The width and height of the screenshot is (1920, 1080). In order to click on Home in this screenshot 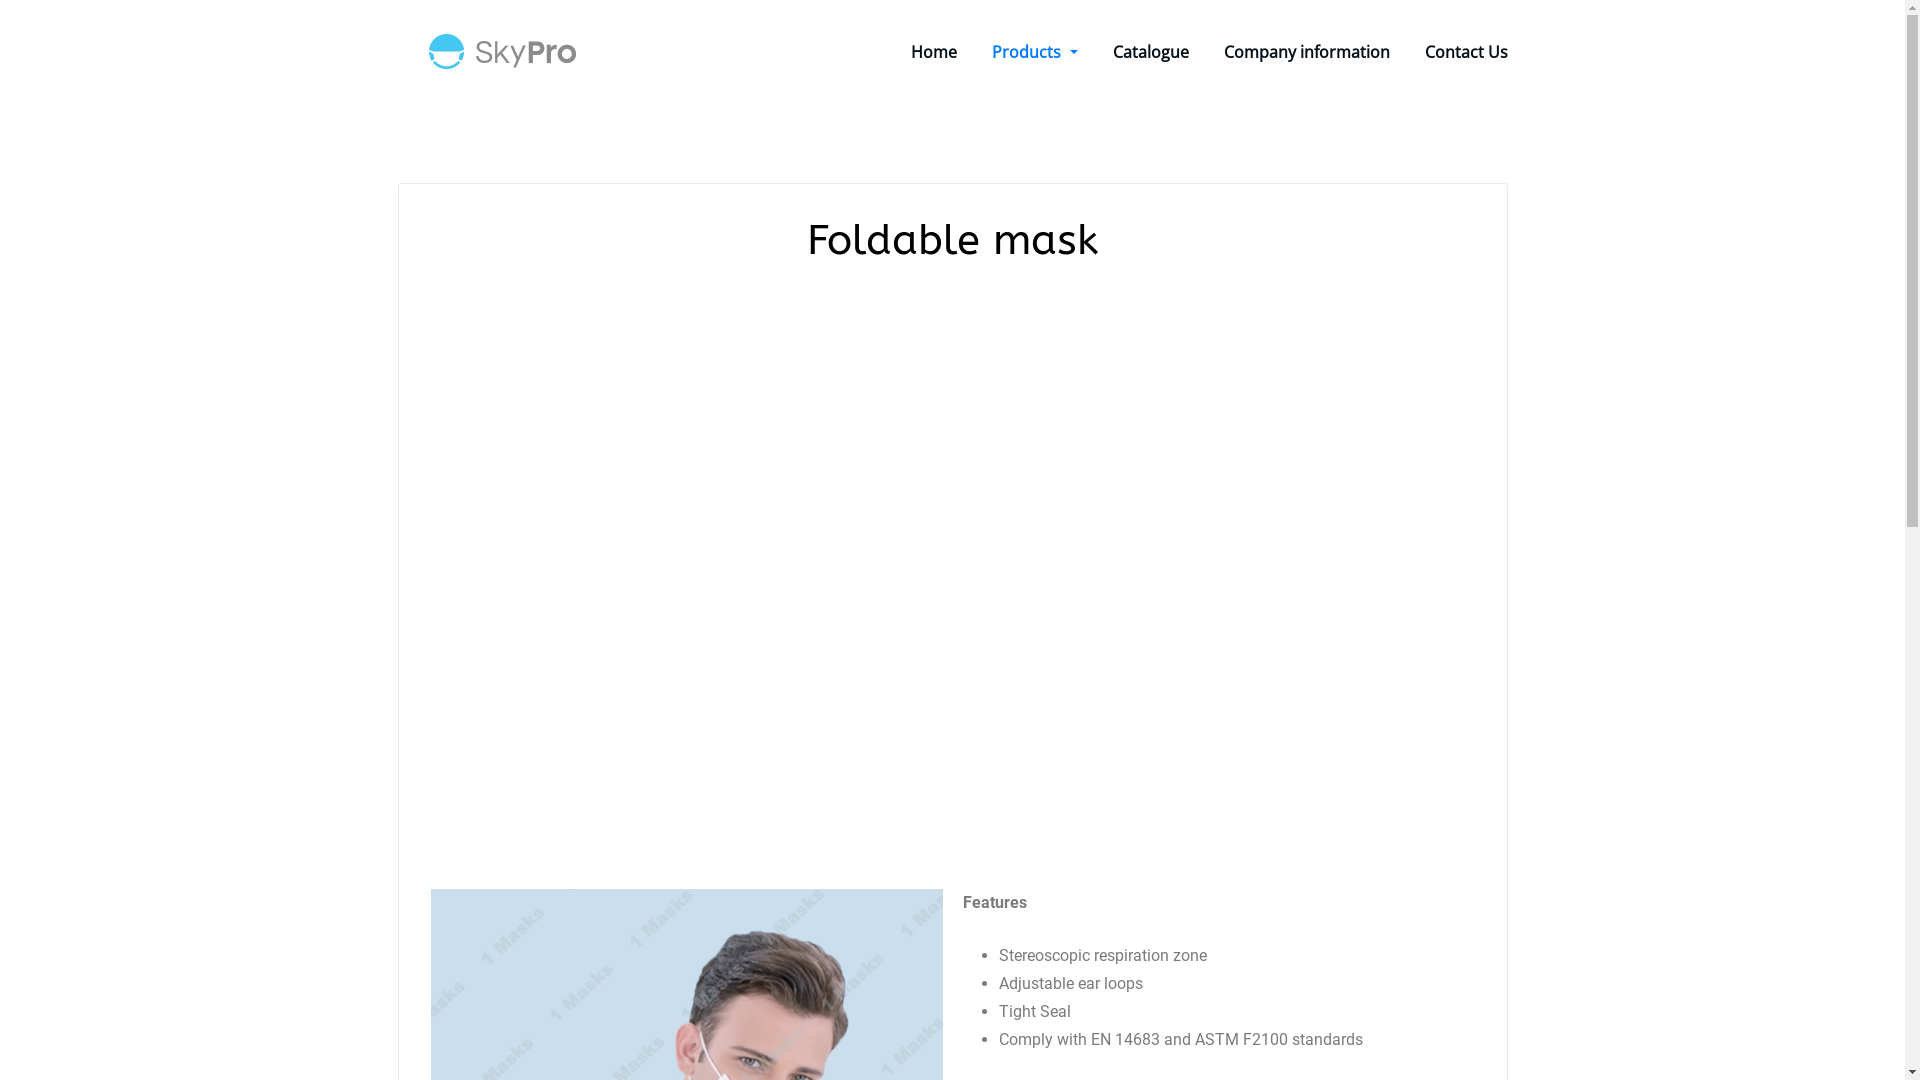, I will do `click(934, 52)`.